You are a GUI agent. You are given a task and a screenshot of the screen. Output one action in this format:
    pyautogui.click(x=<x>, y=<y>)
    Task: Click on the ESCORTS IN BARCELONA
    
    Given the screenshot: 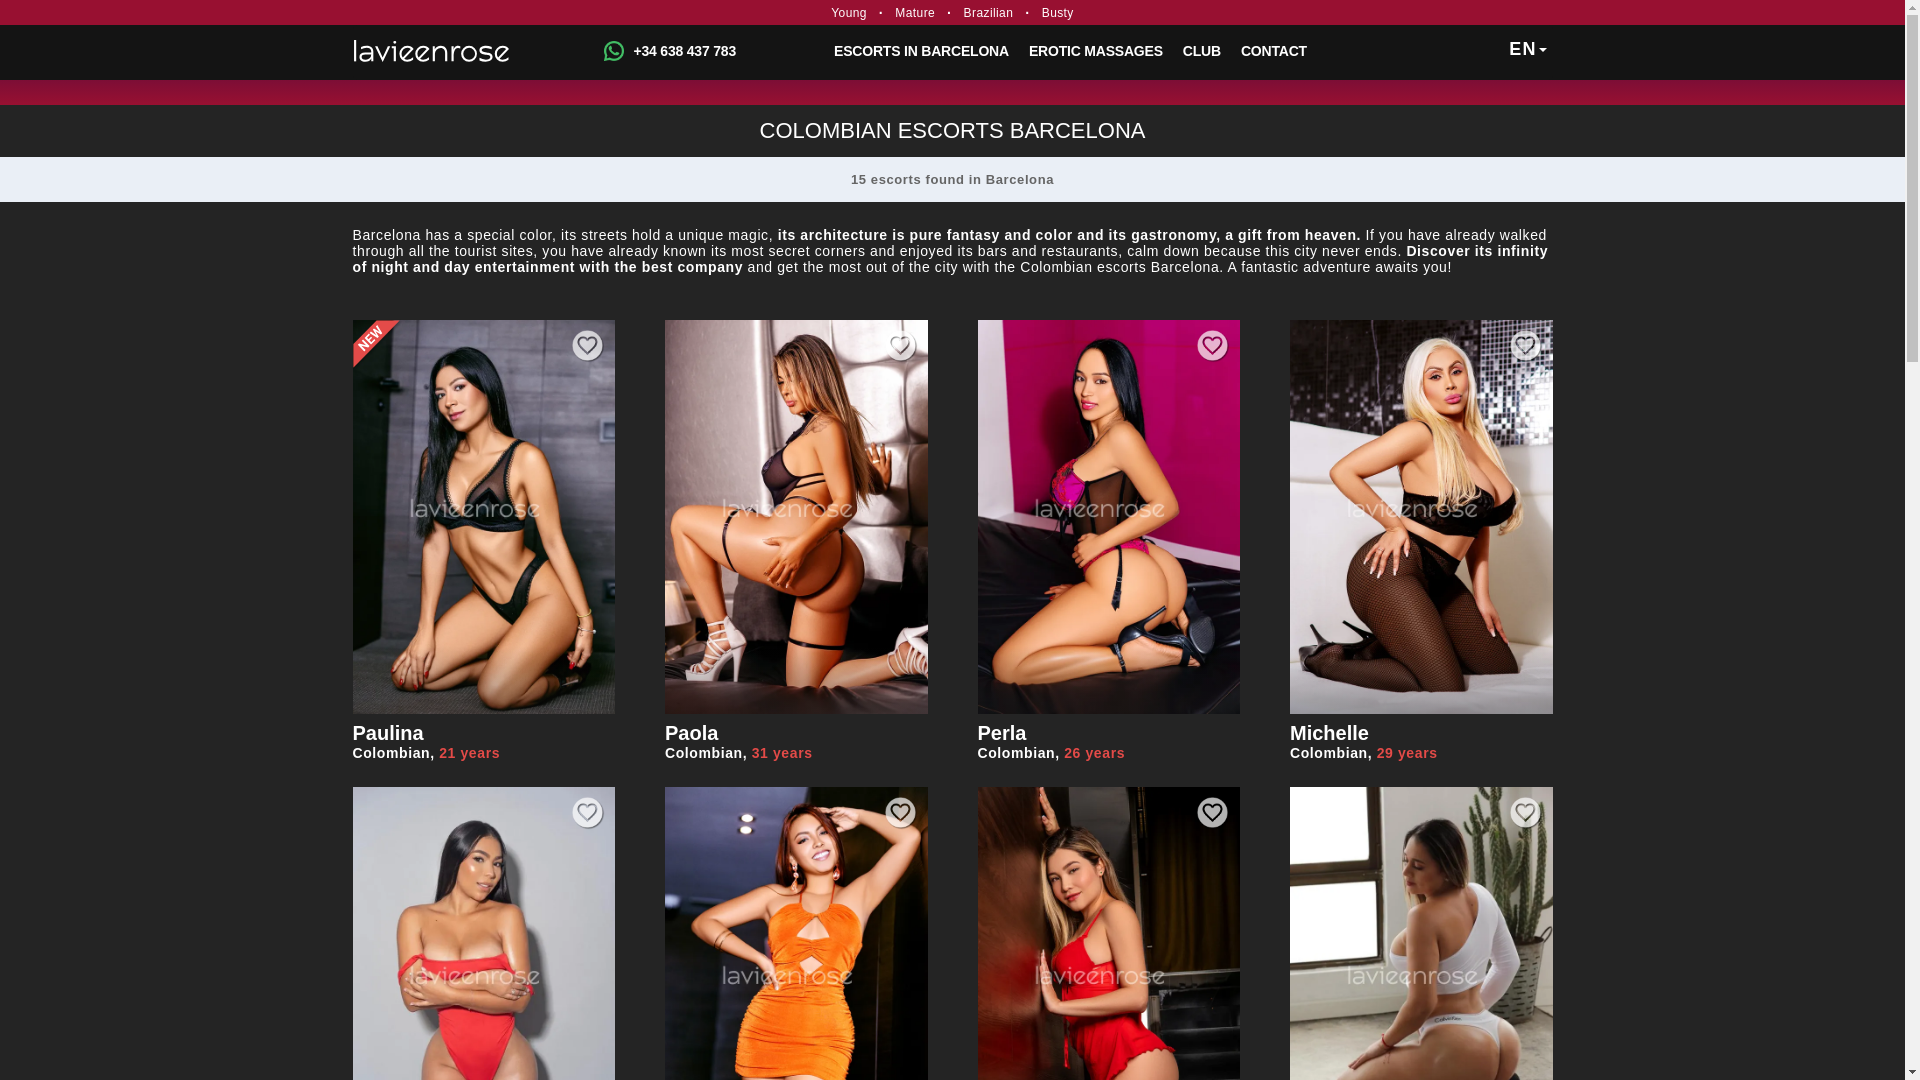 What is the action you would take?
    pyautogui.click(x=1274, y=50)
    